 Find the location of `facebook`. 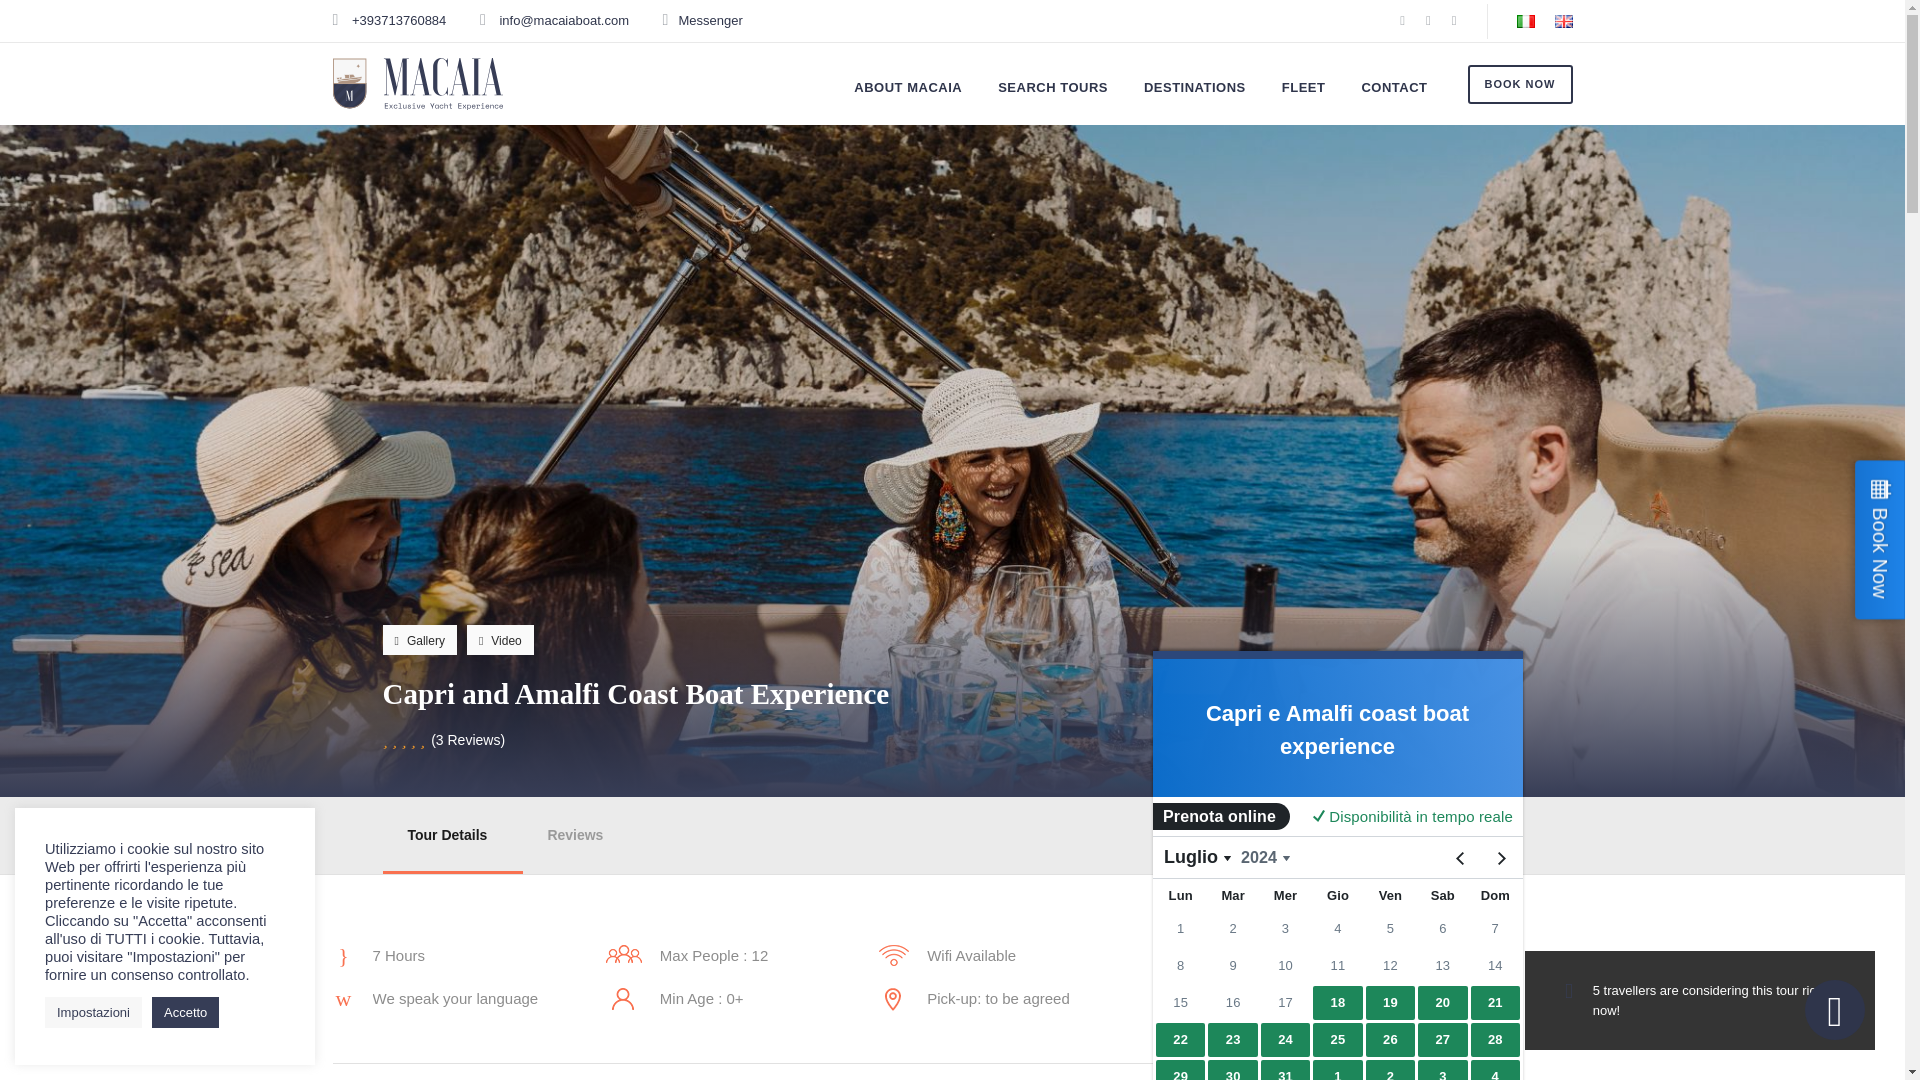

facebook is located at coordinates (1402, 20).